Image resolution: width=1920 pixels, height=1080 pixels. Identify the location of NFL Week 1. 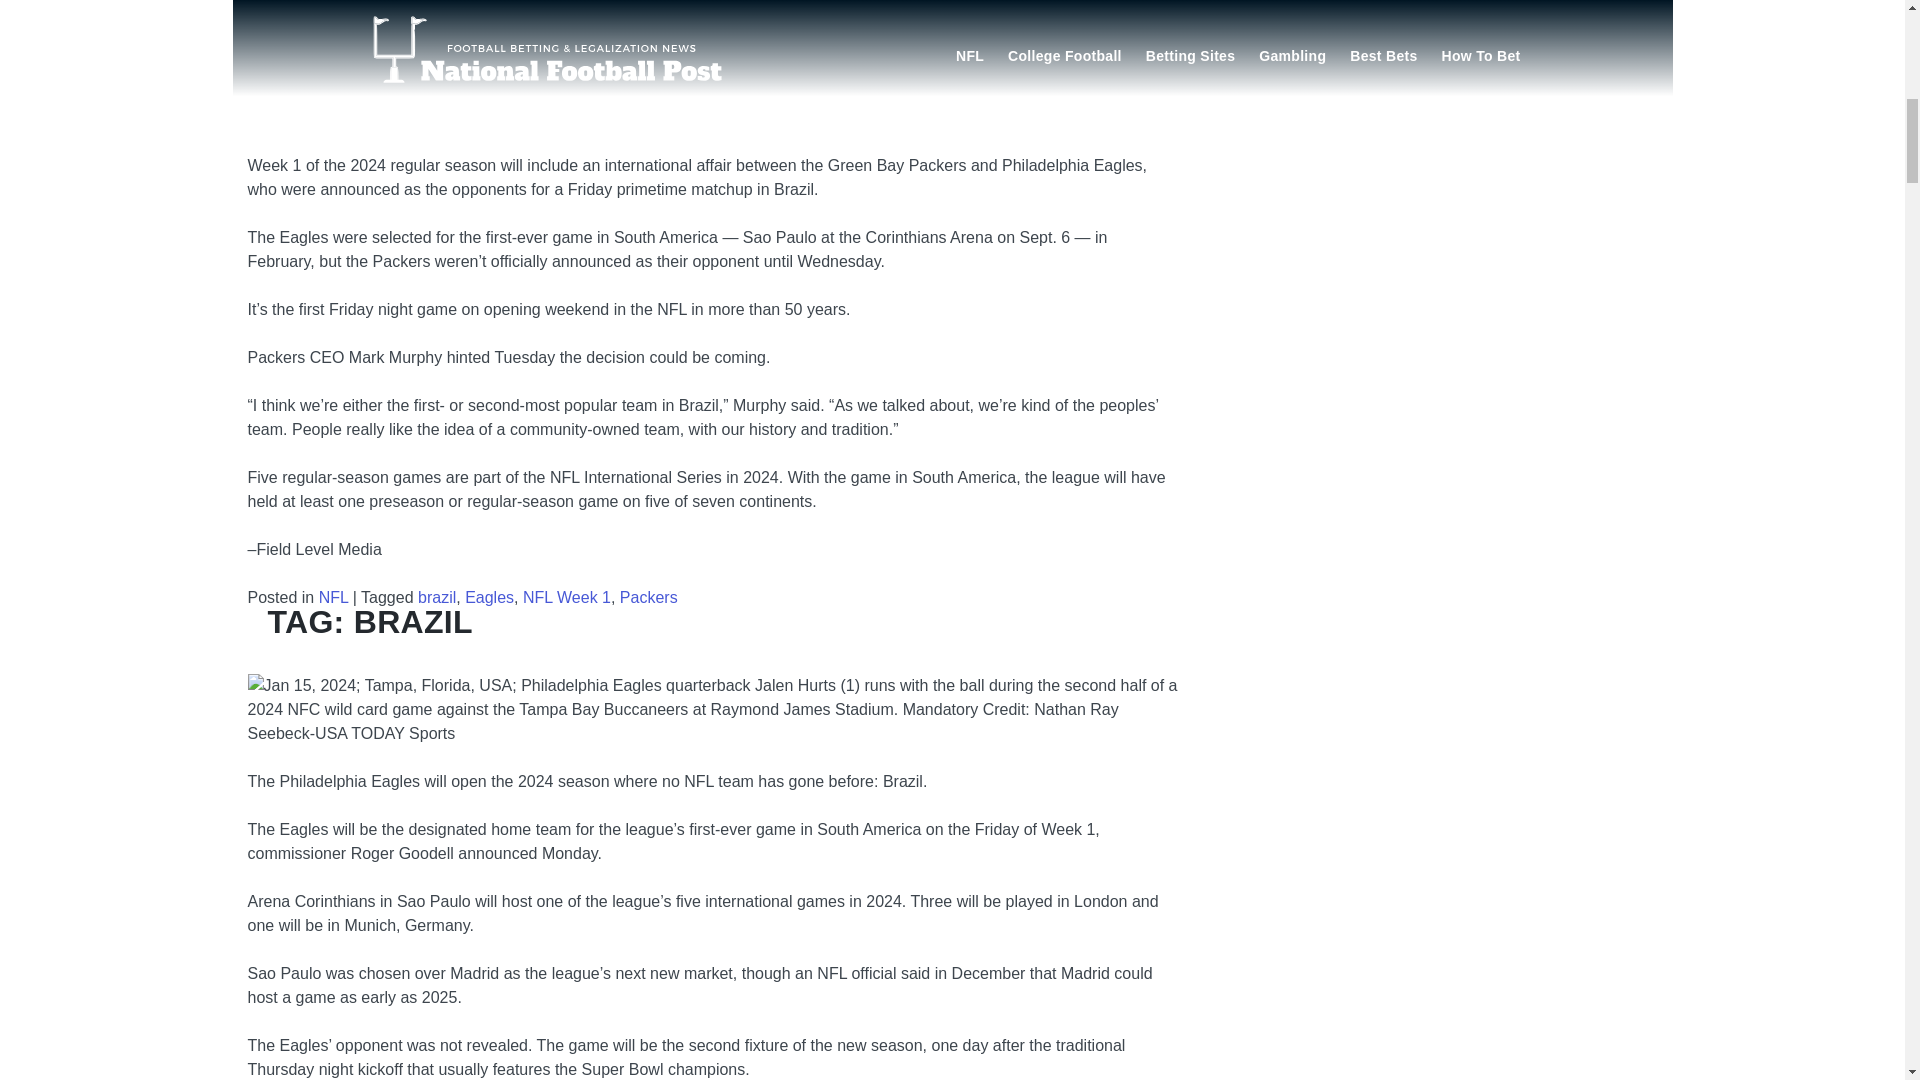
(566, 596).